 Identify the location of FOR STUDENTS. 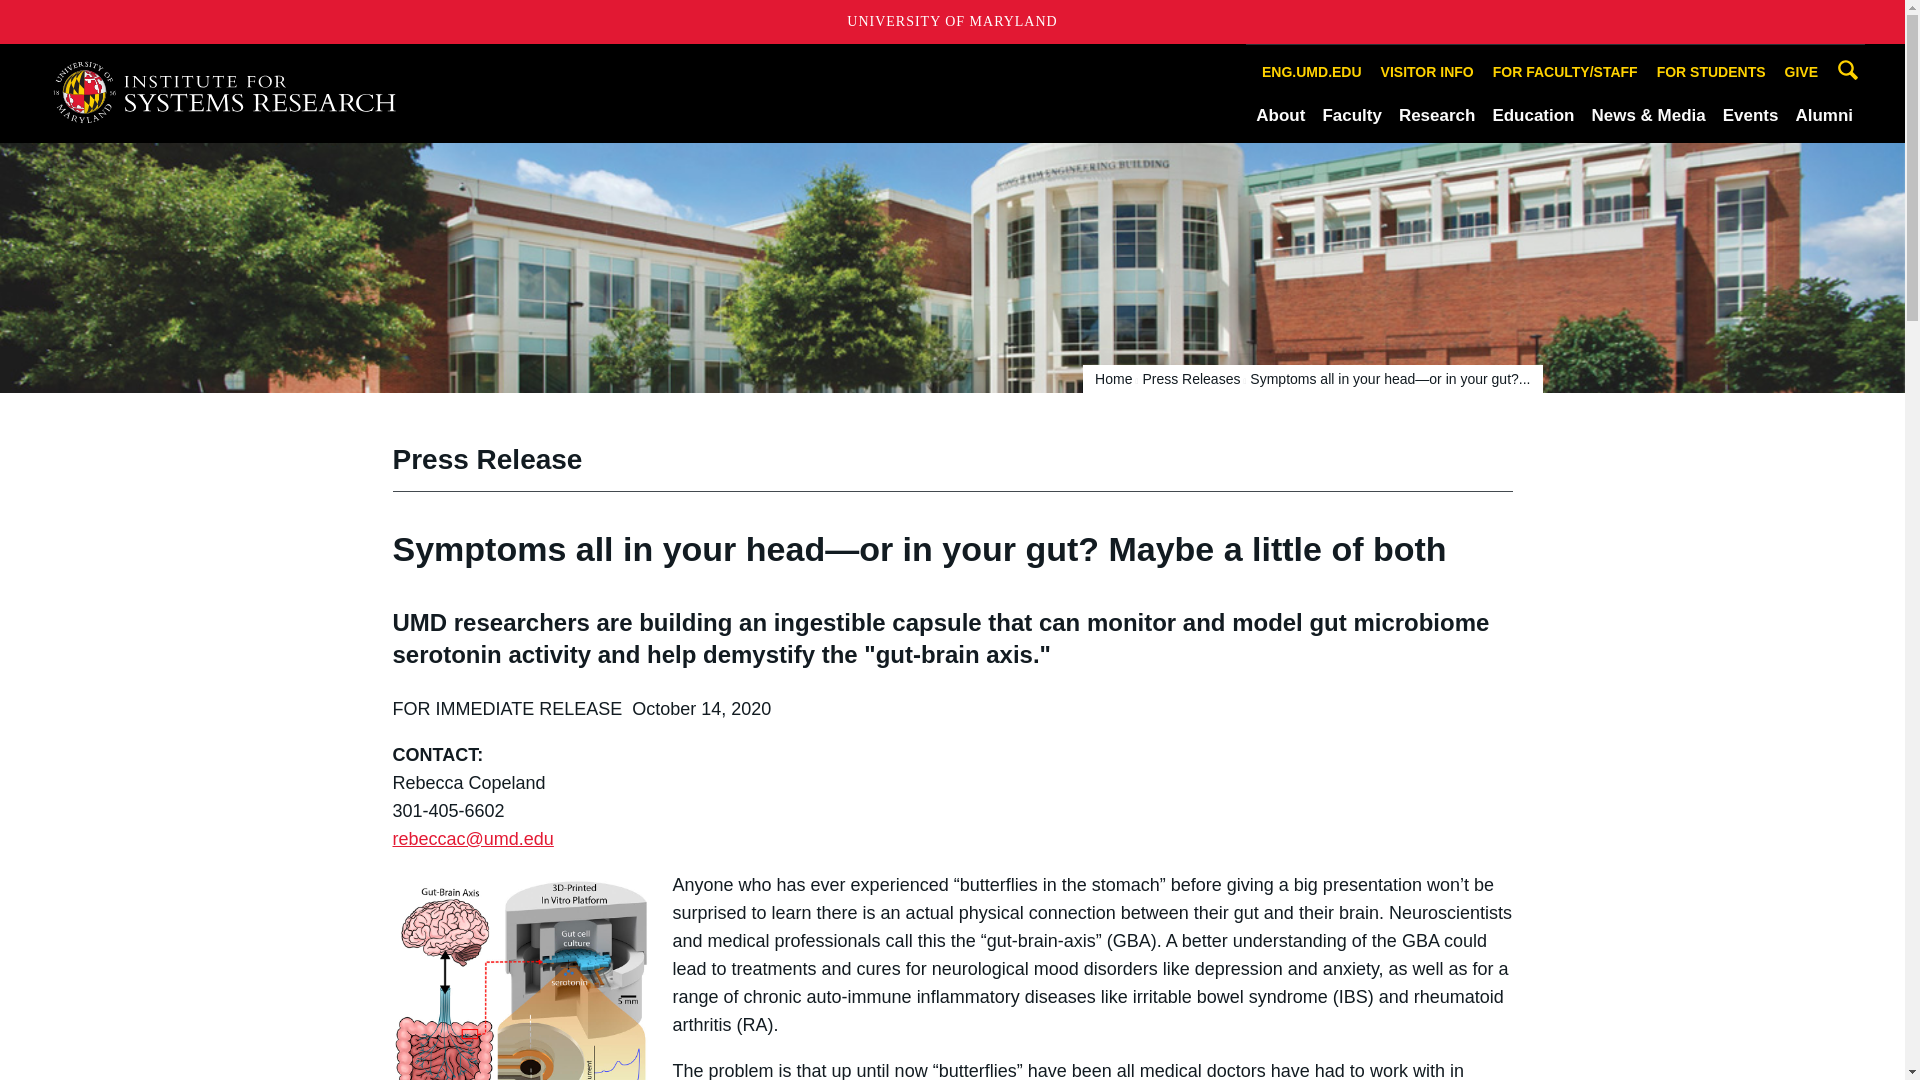
(1710, 72).